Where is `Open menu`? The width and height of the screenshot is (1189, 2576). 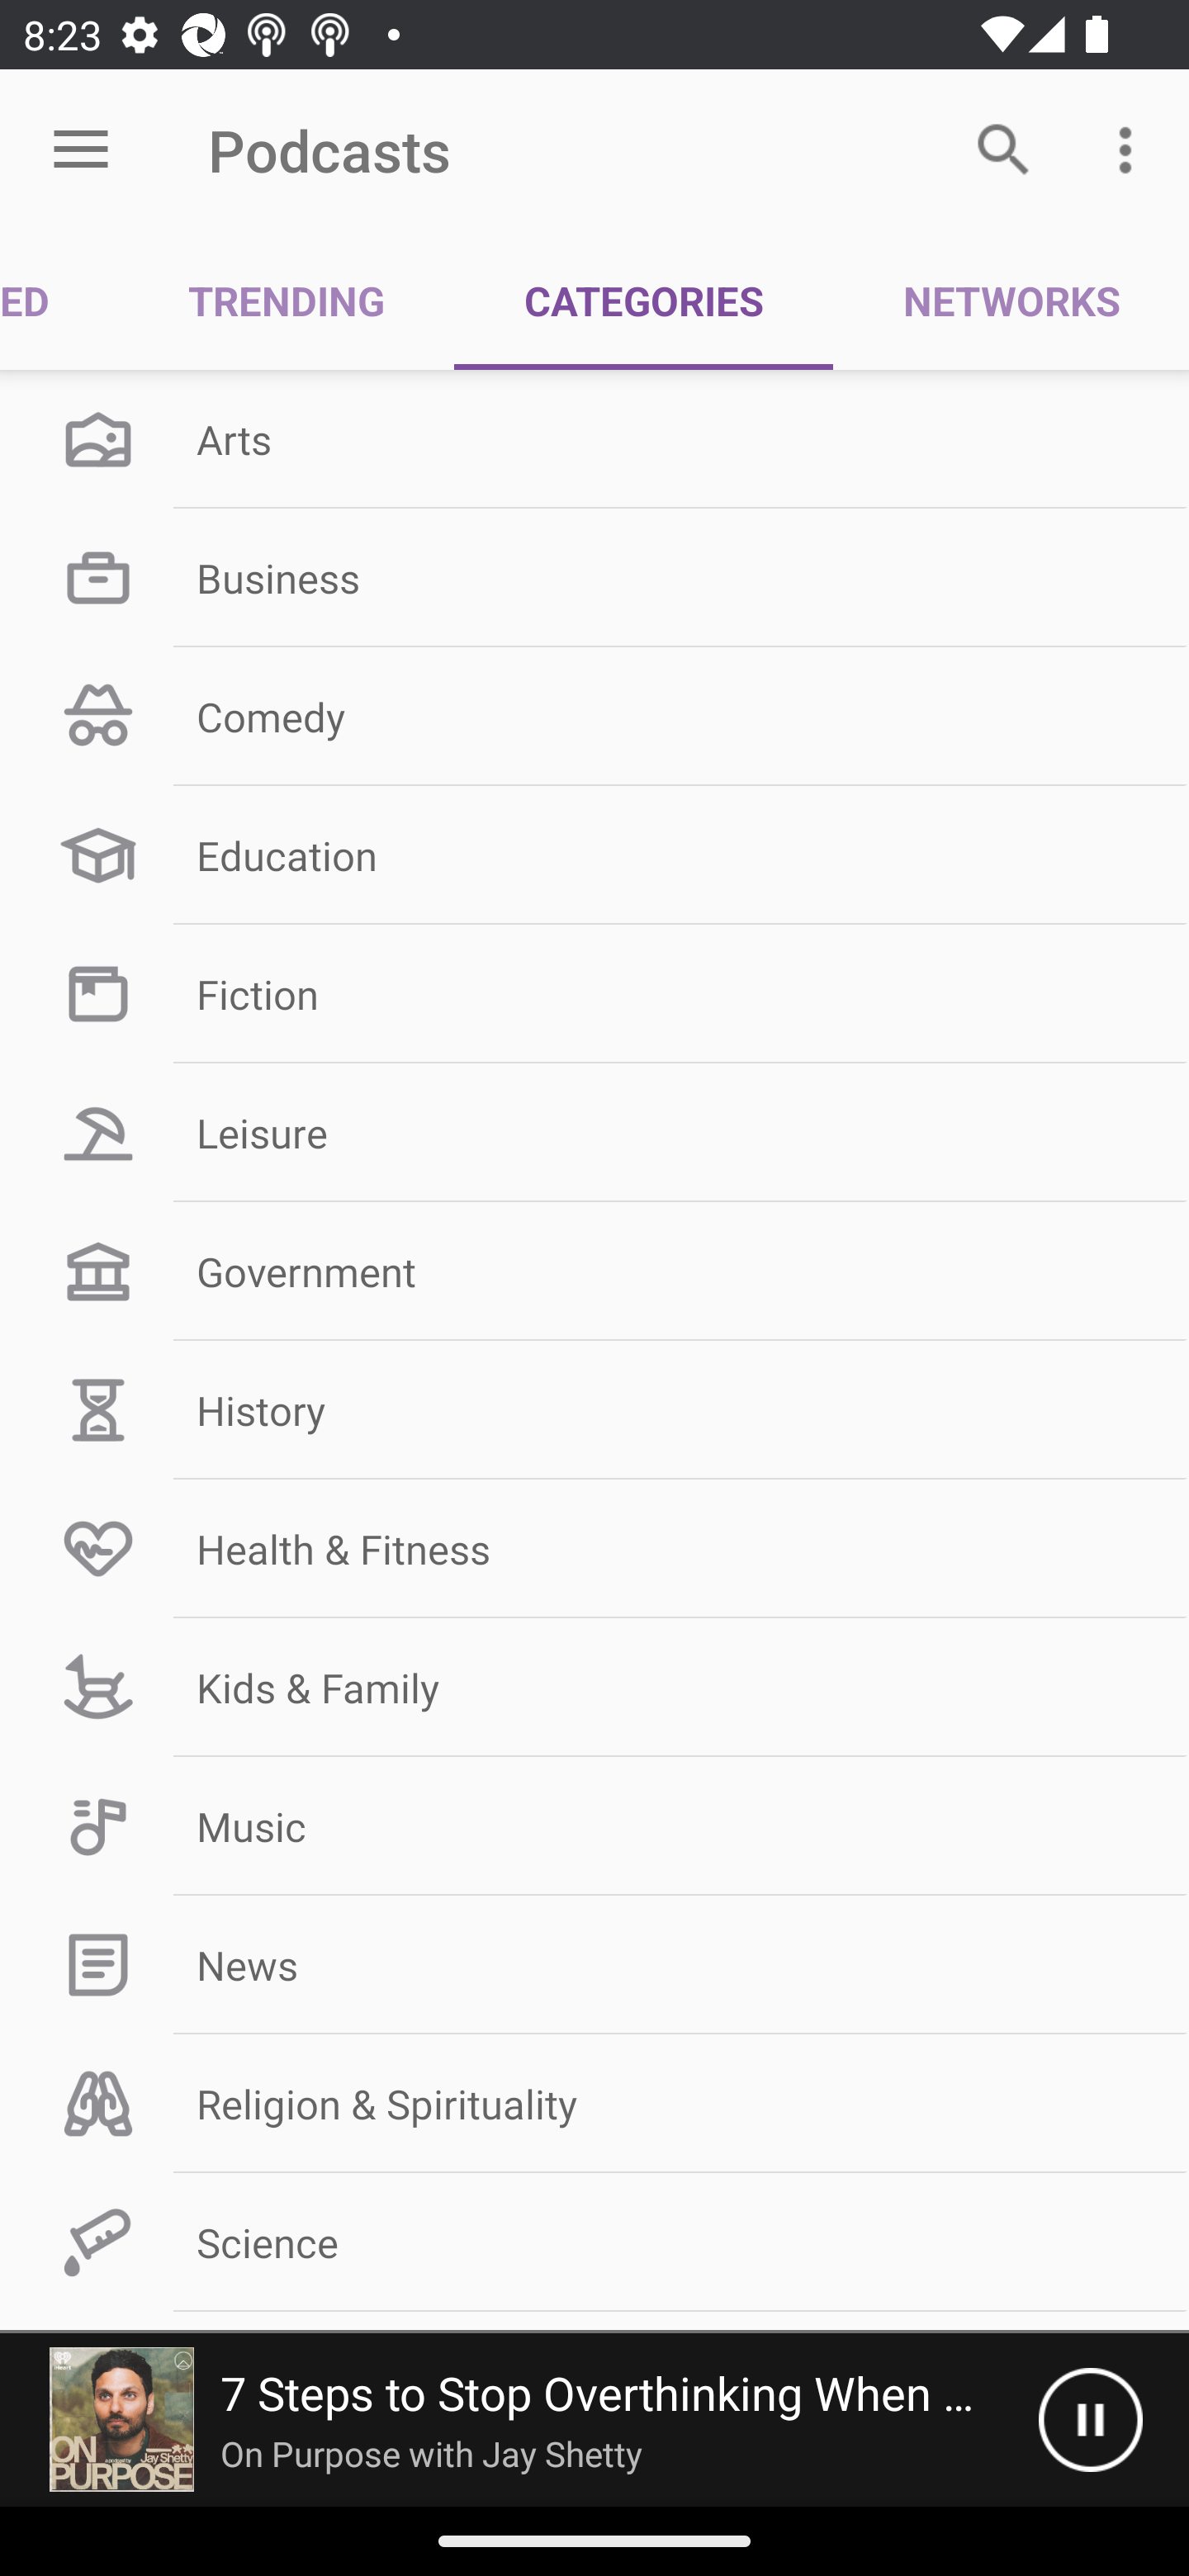
Open menu is located at coordinates (81, 150).